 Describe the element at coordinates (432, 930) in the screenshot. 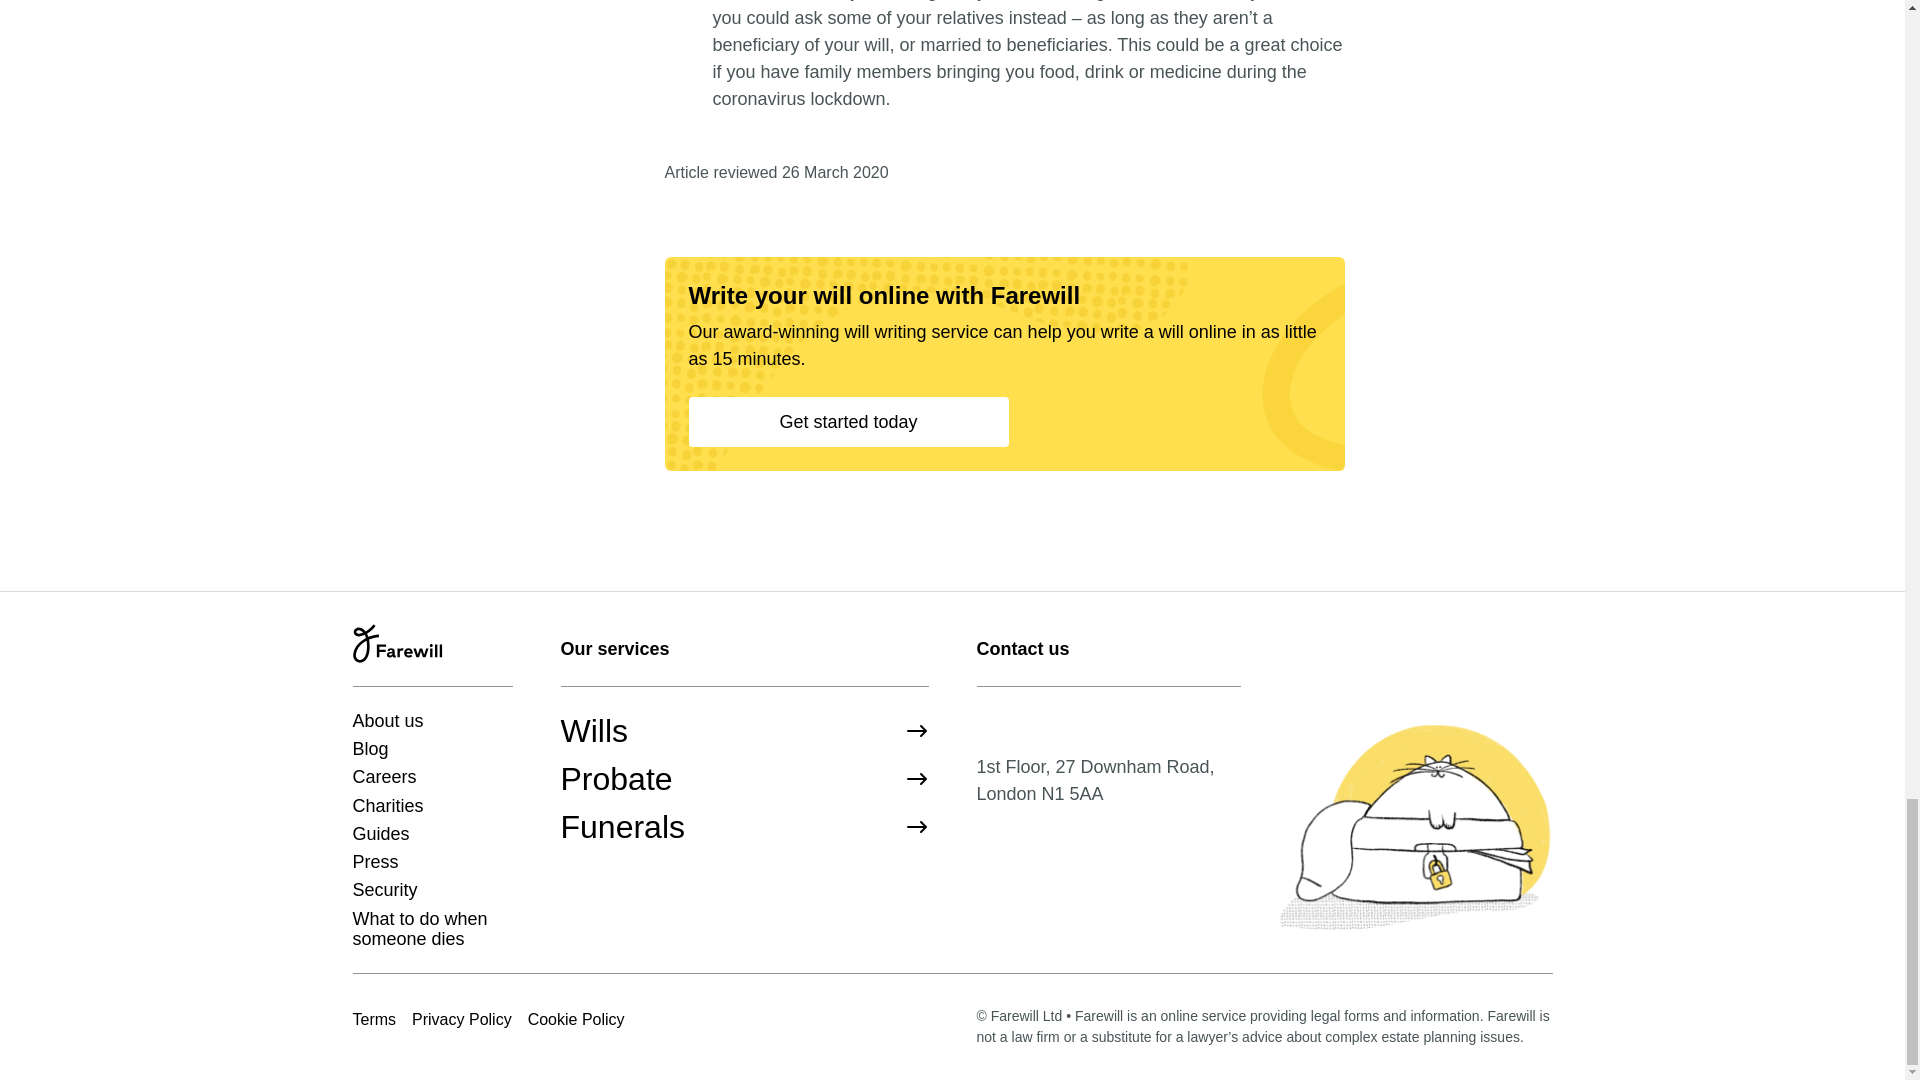

I see `What to do when someone dies` at that location.